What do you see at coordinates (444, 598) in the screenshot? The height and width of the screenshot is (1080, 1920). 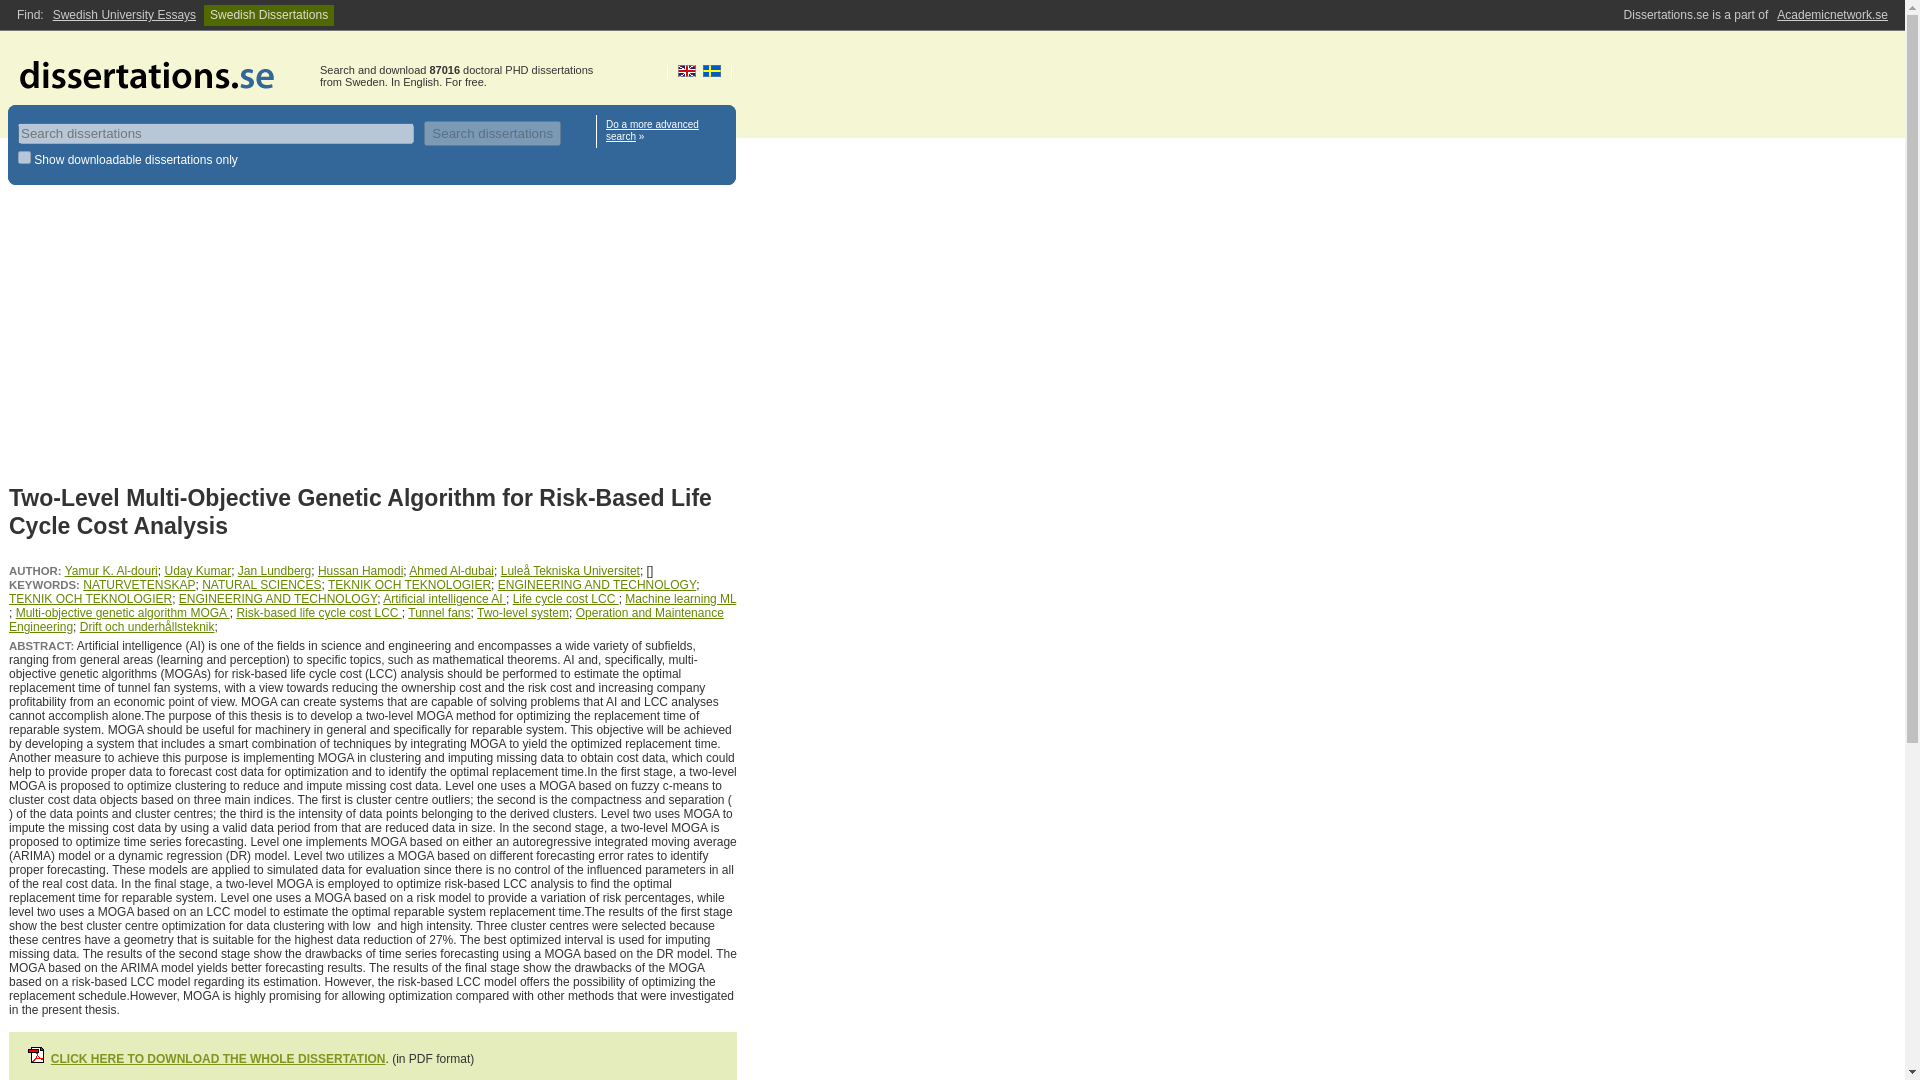 I see `Artificial intelligence AI` at bounding box center [444, 598].